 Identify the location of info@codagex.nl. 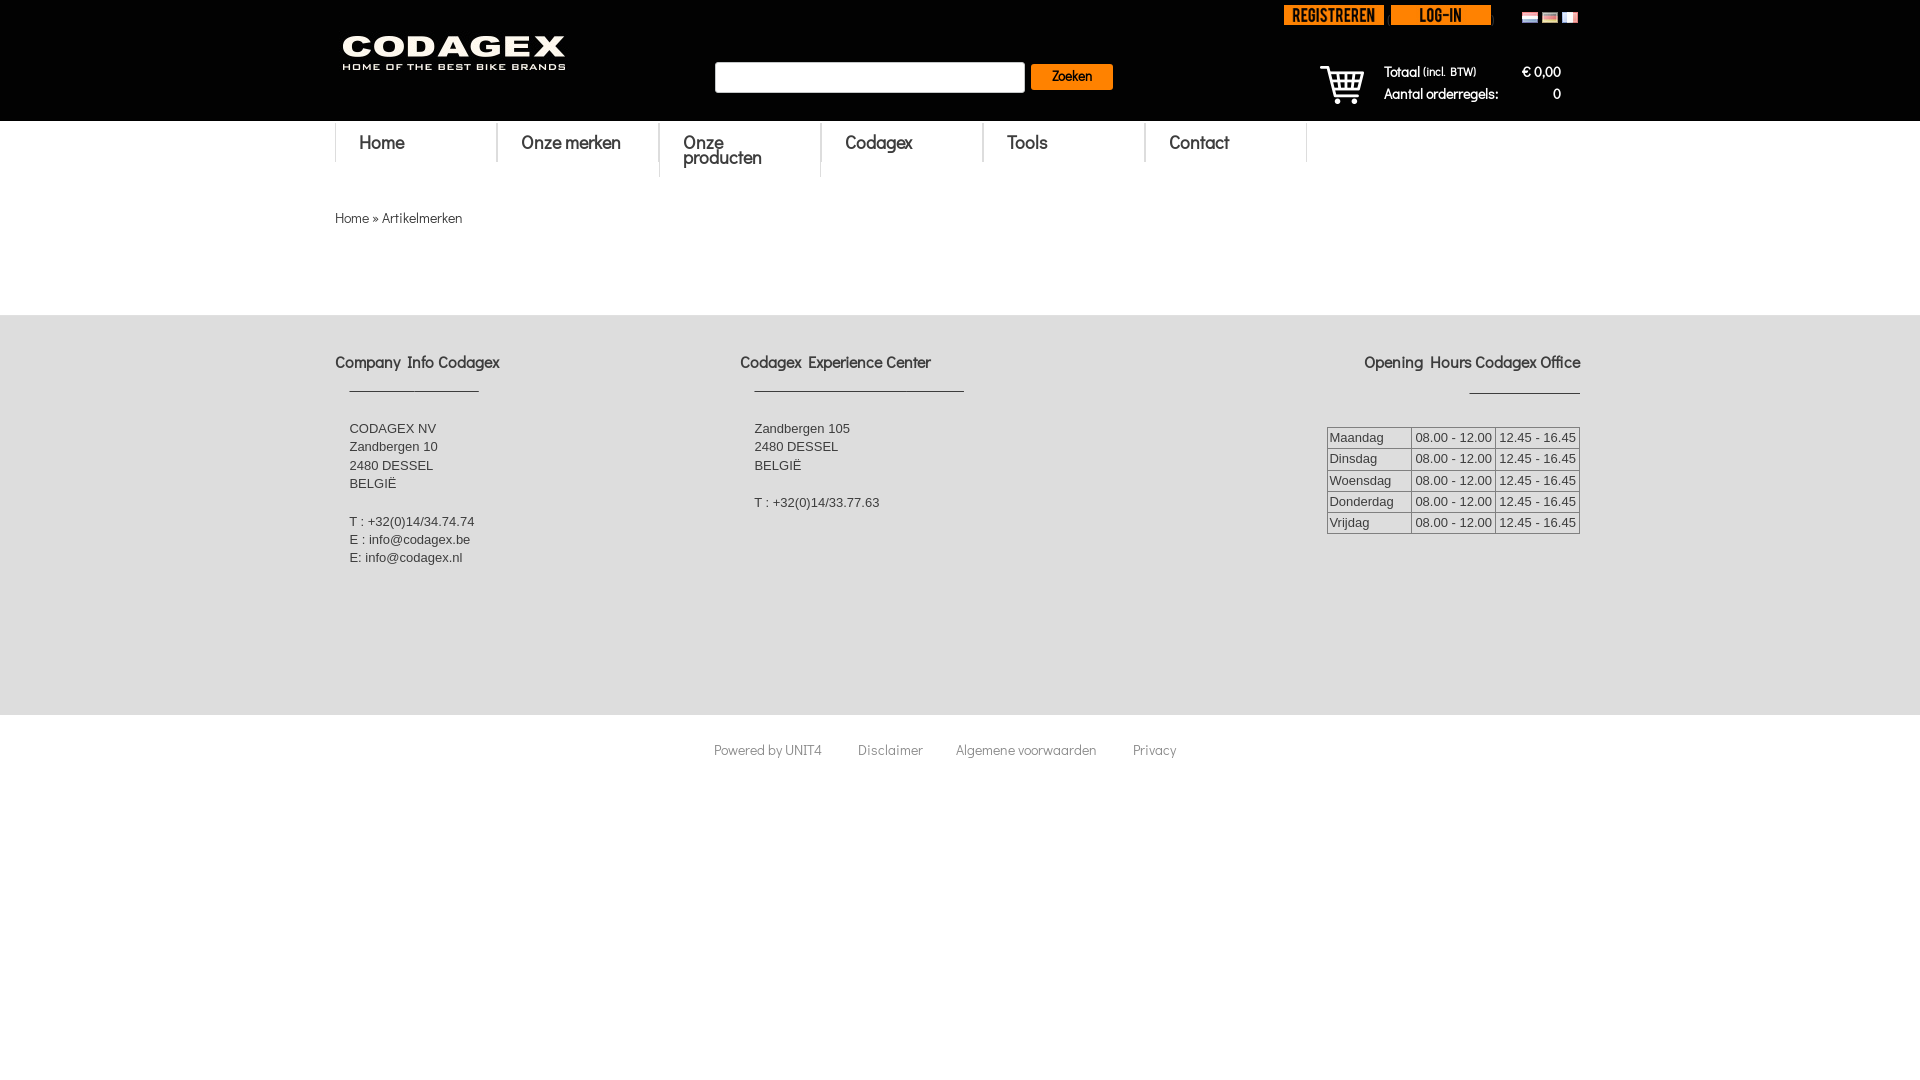
(414, 558).